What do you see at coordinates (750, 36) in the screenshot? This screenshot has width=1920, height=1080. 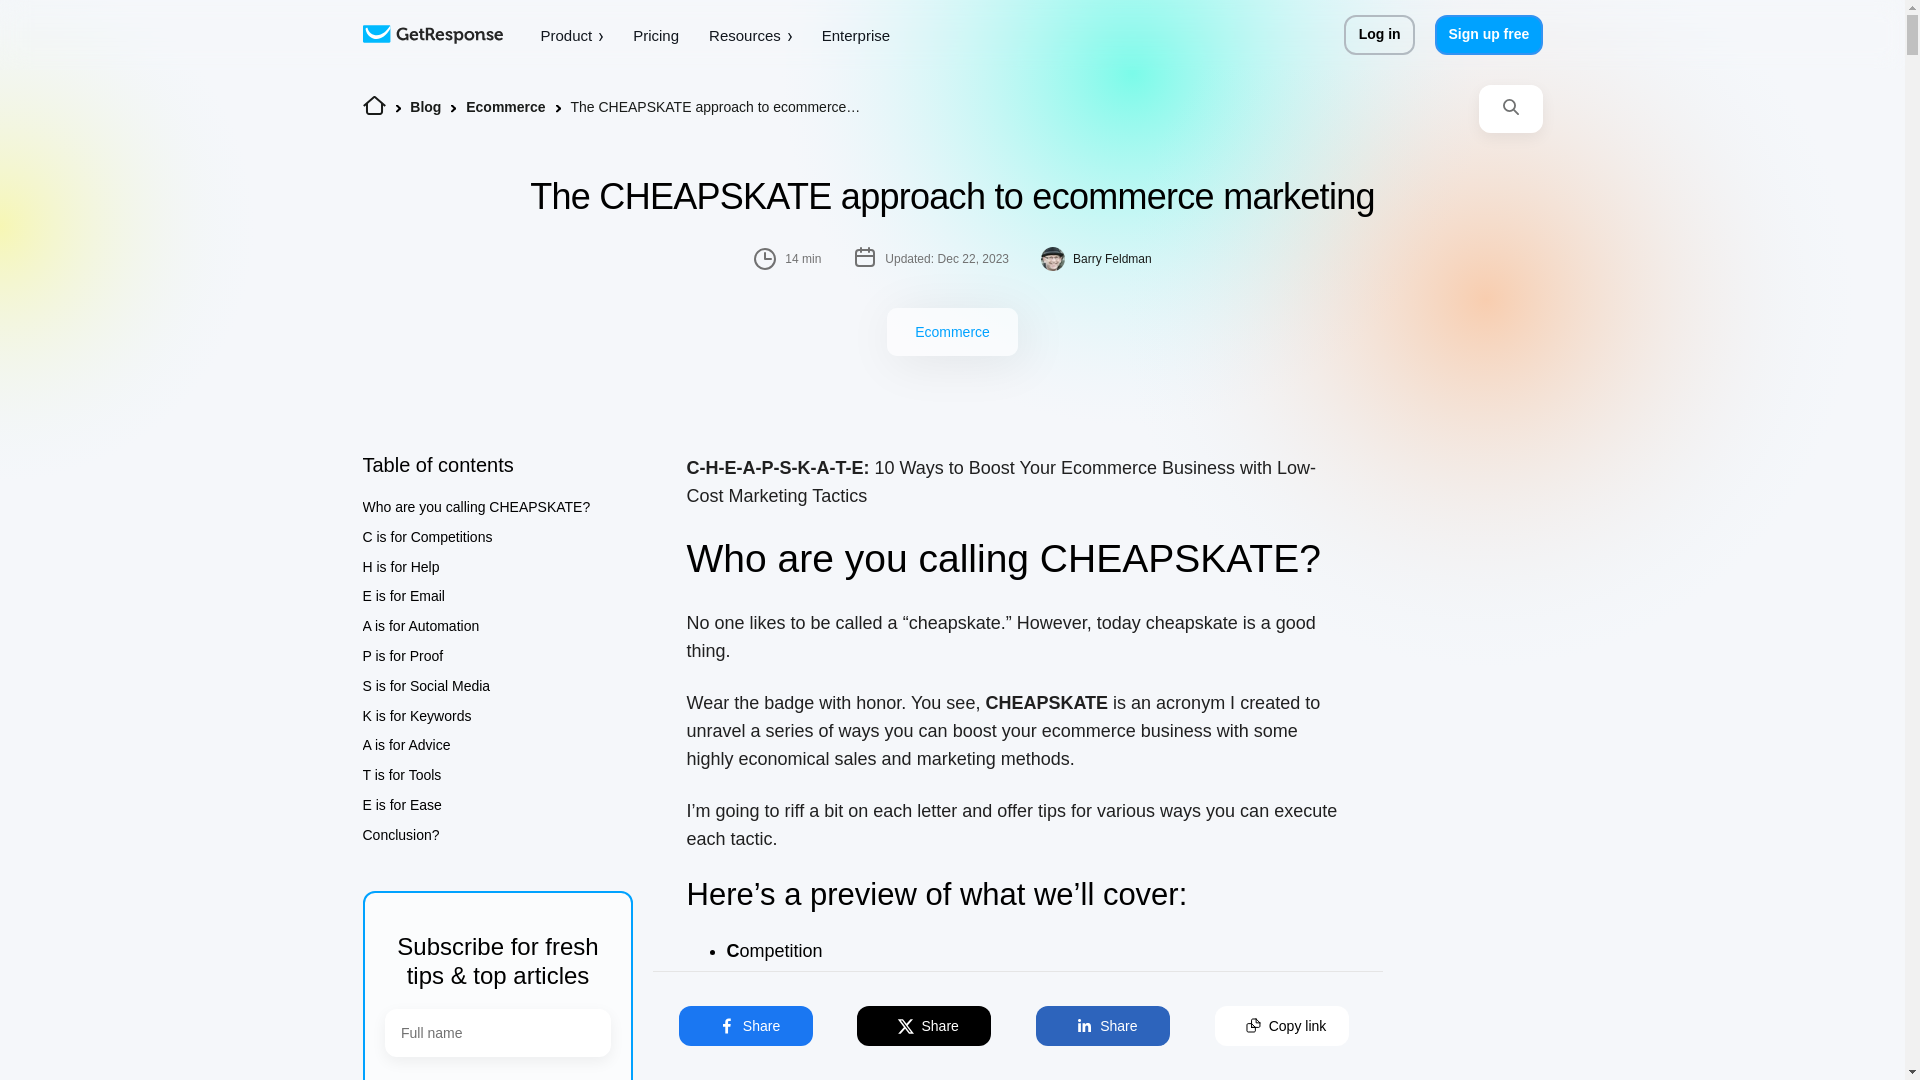 I see `Resources` at bounding box center [750, 36].